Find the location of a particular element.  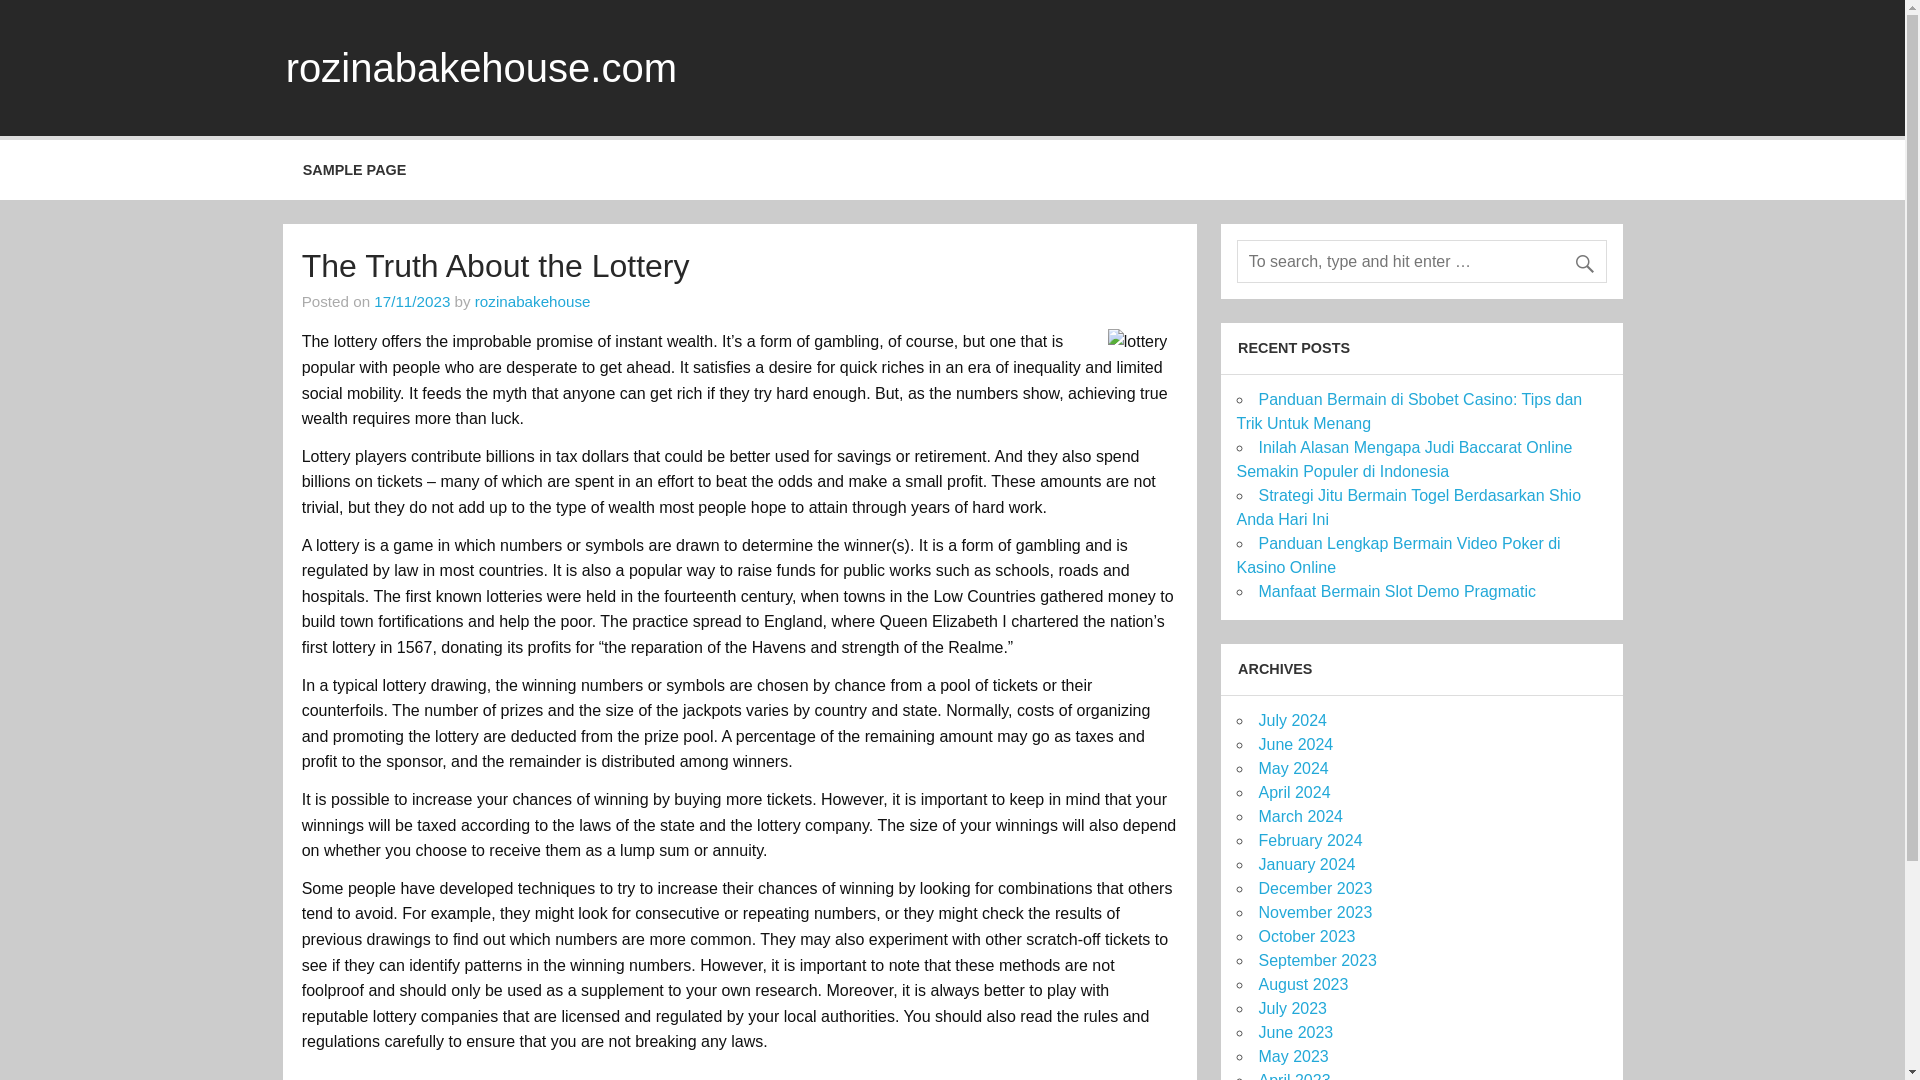

9:59 AM is located at coordinates (412, 300).